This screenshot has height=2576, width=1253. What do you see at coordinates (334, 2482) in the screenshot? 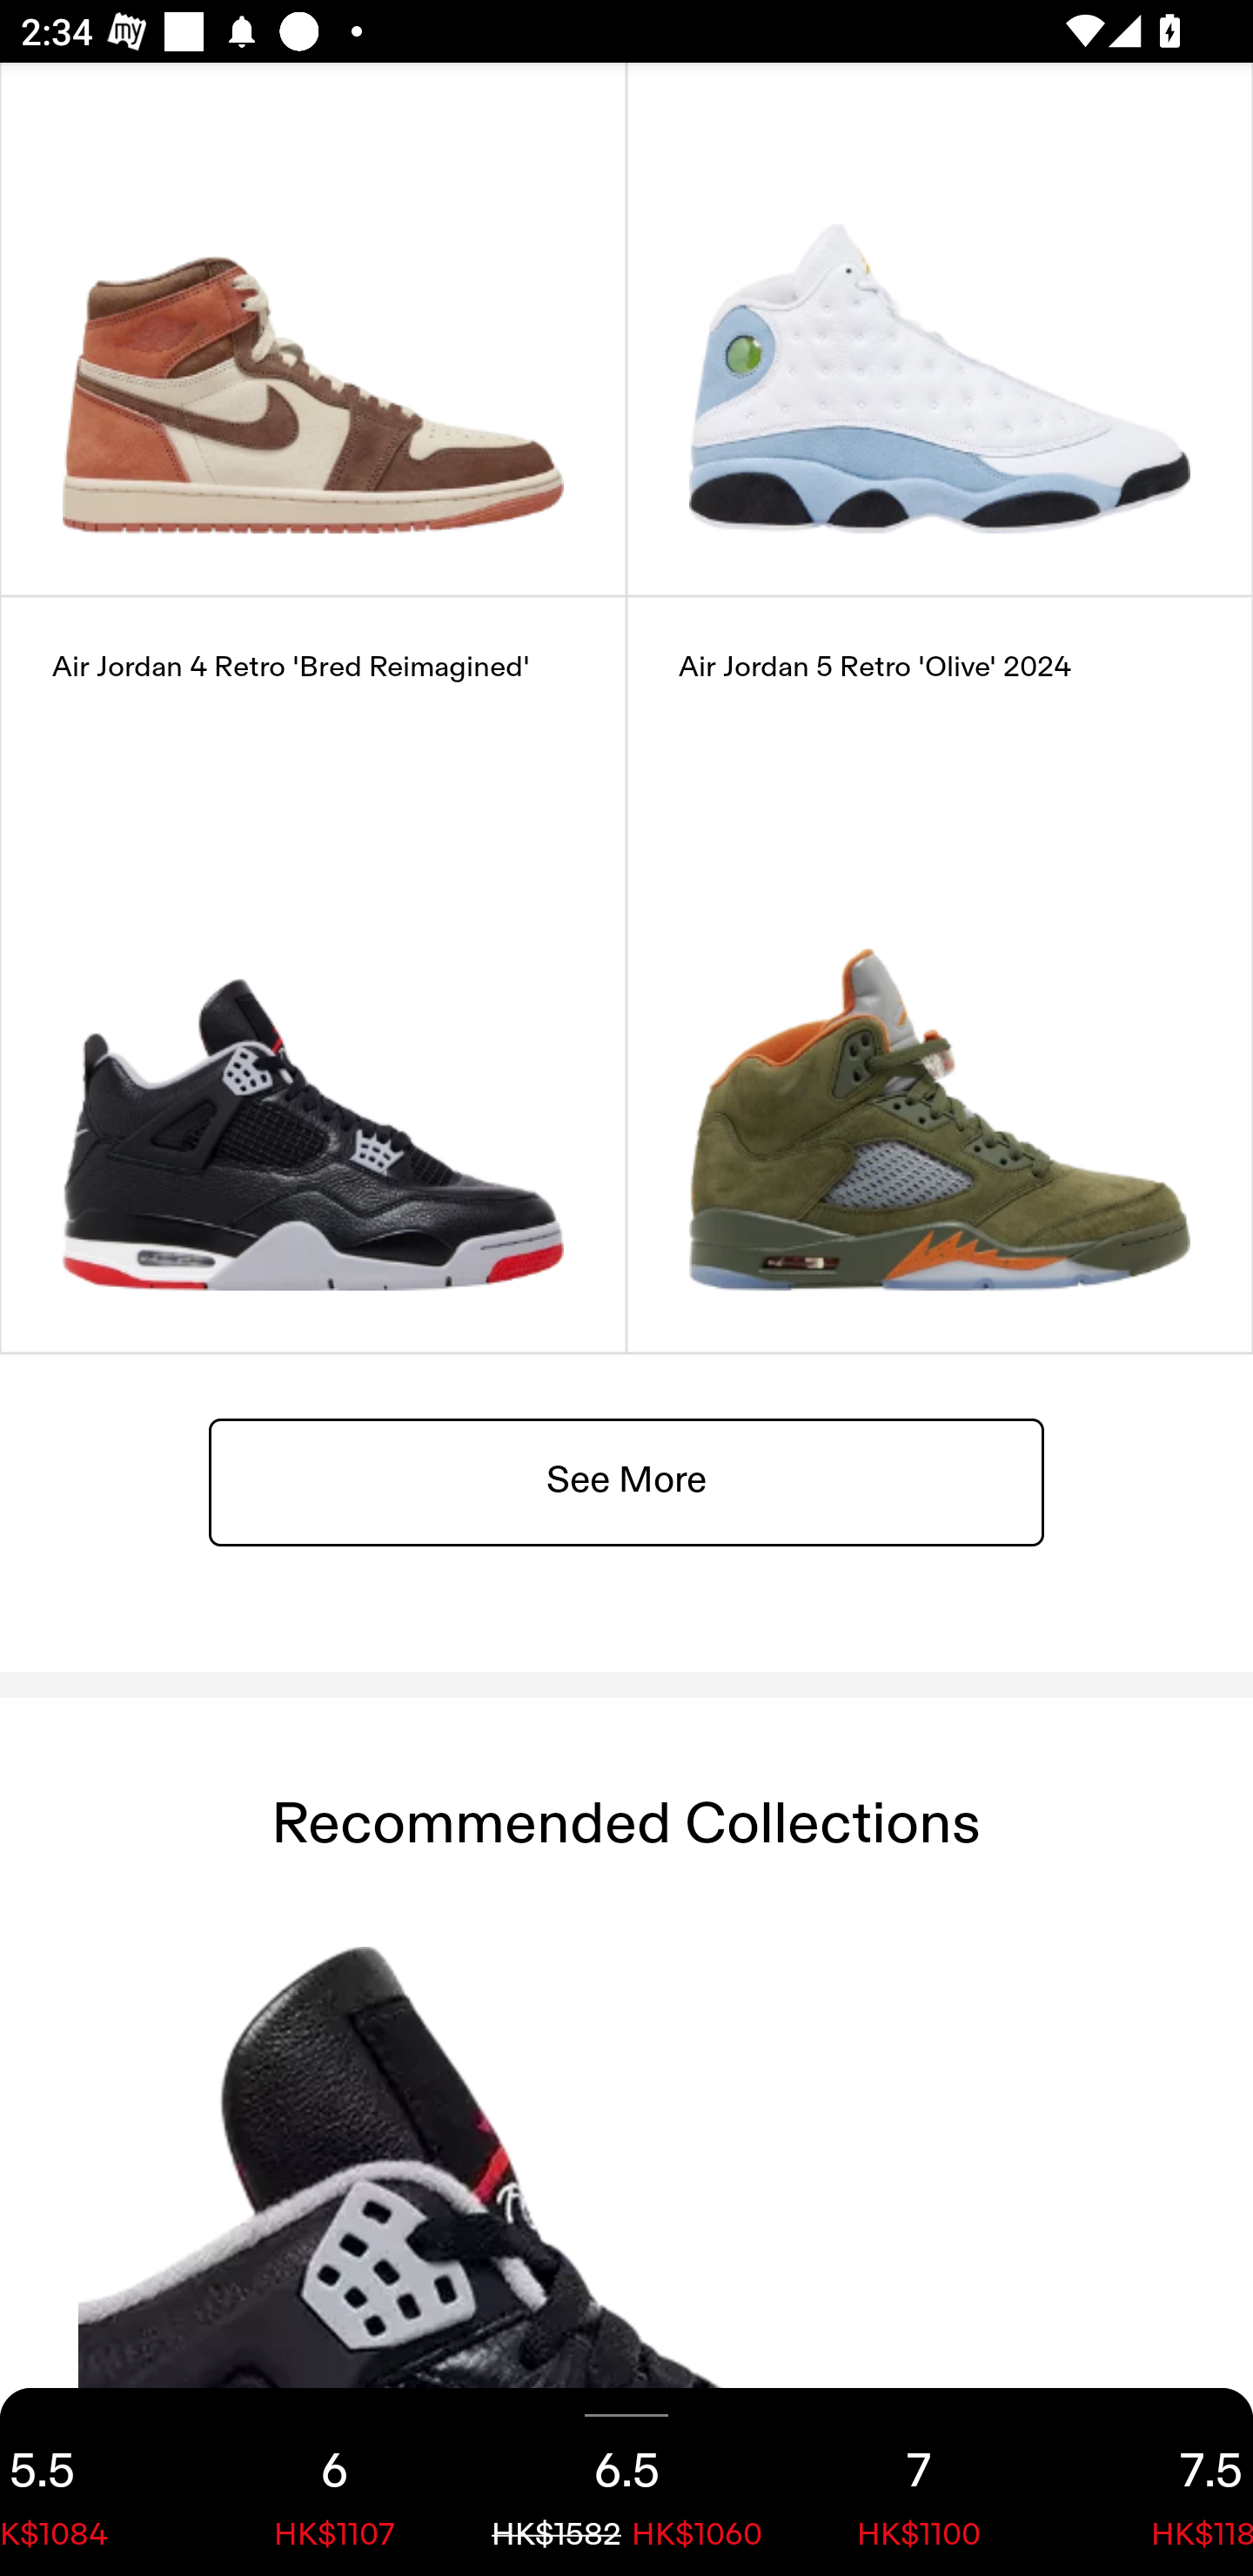
I see `6 HK$1107` at bounding box center [334, 2482].